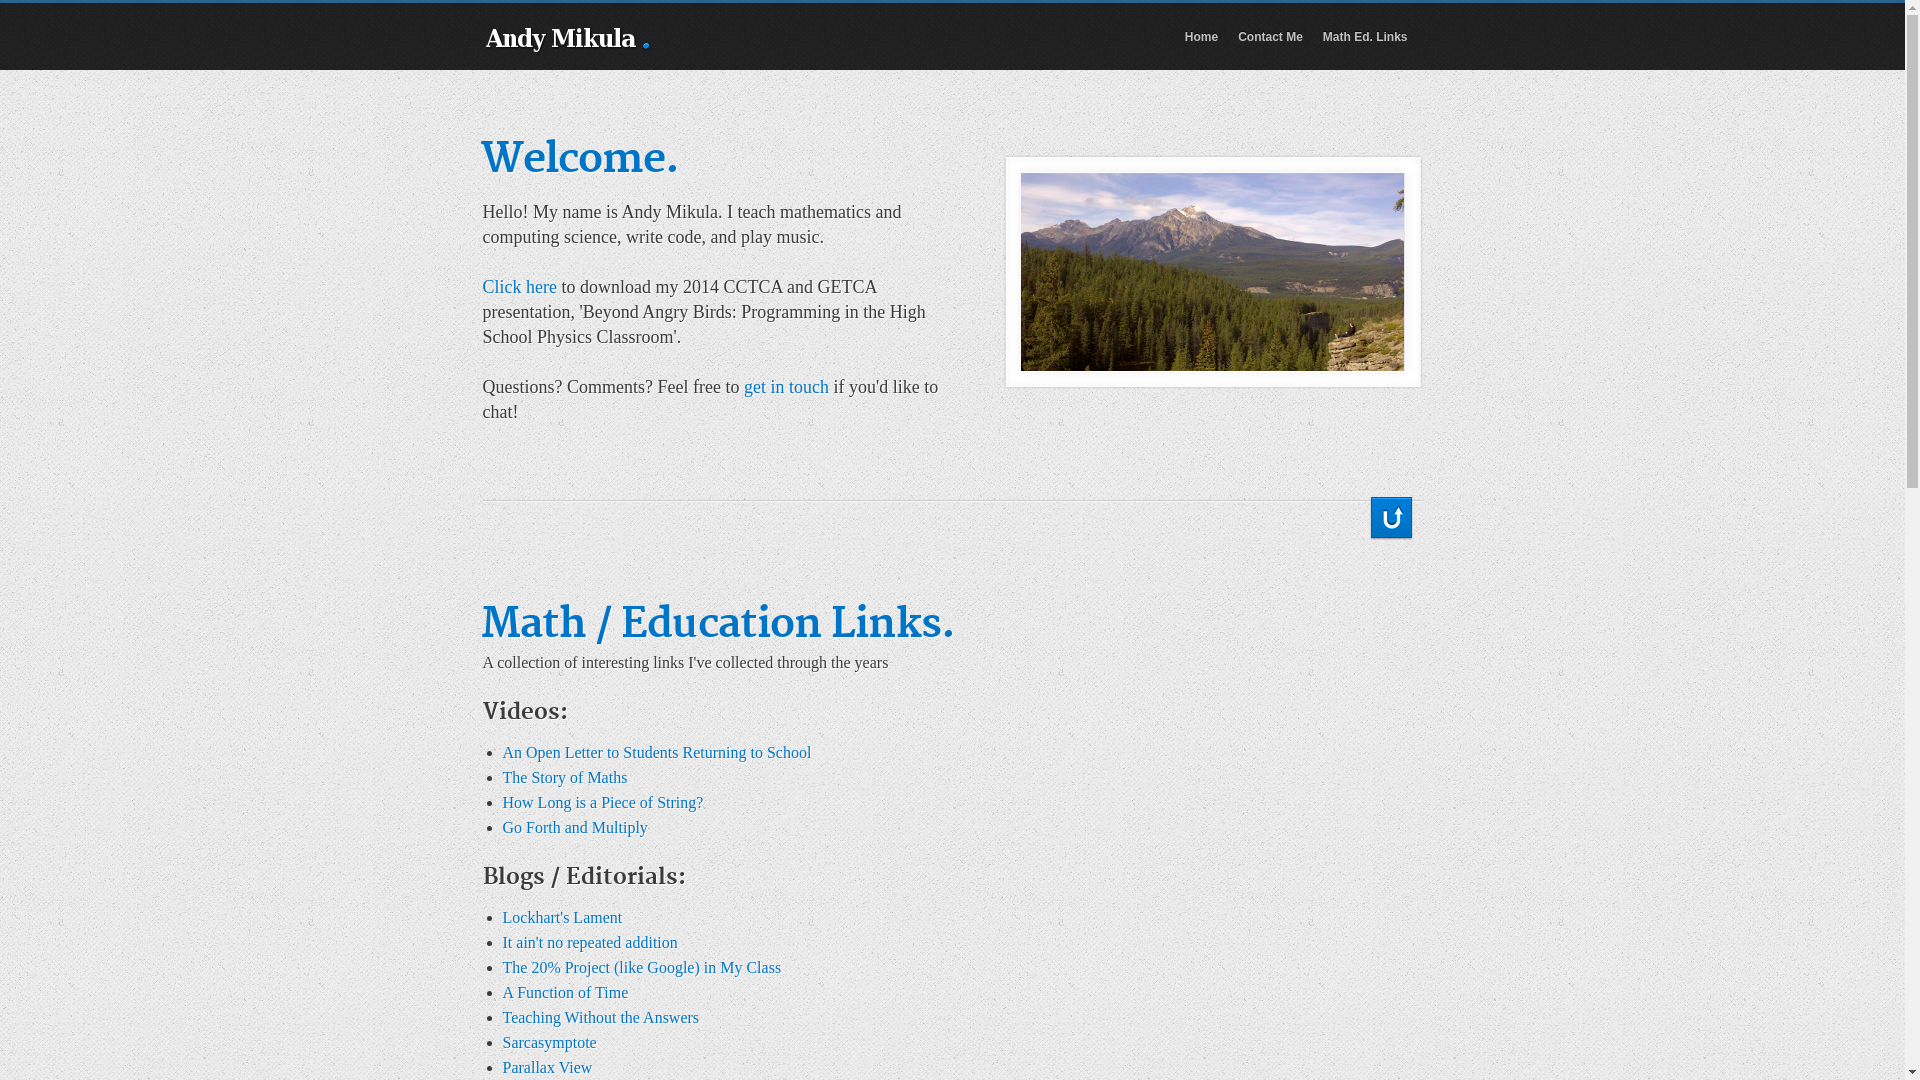 Image resolution: width=1920 pixels, height=1080 pixels. I want to click on Home, so click(1202, 37).